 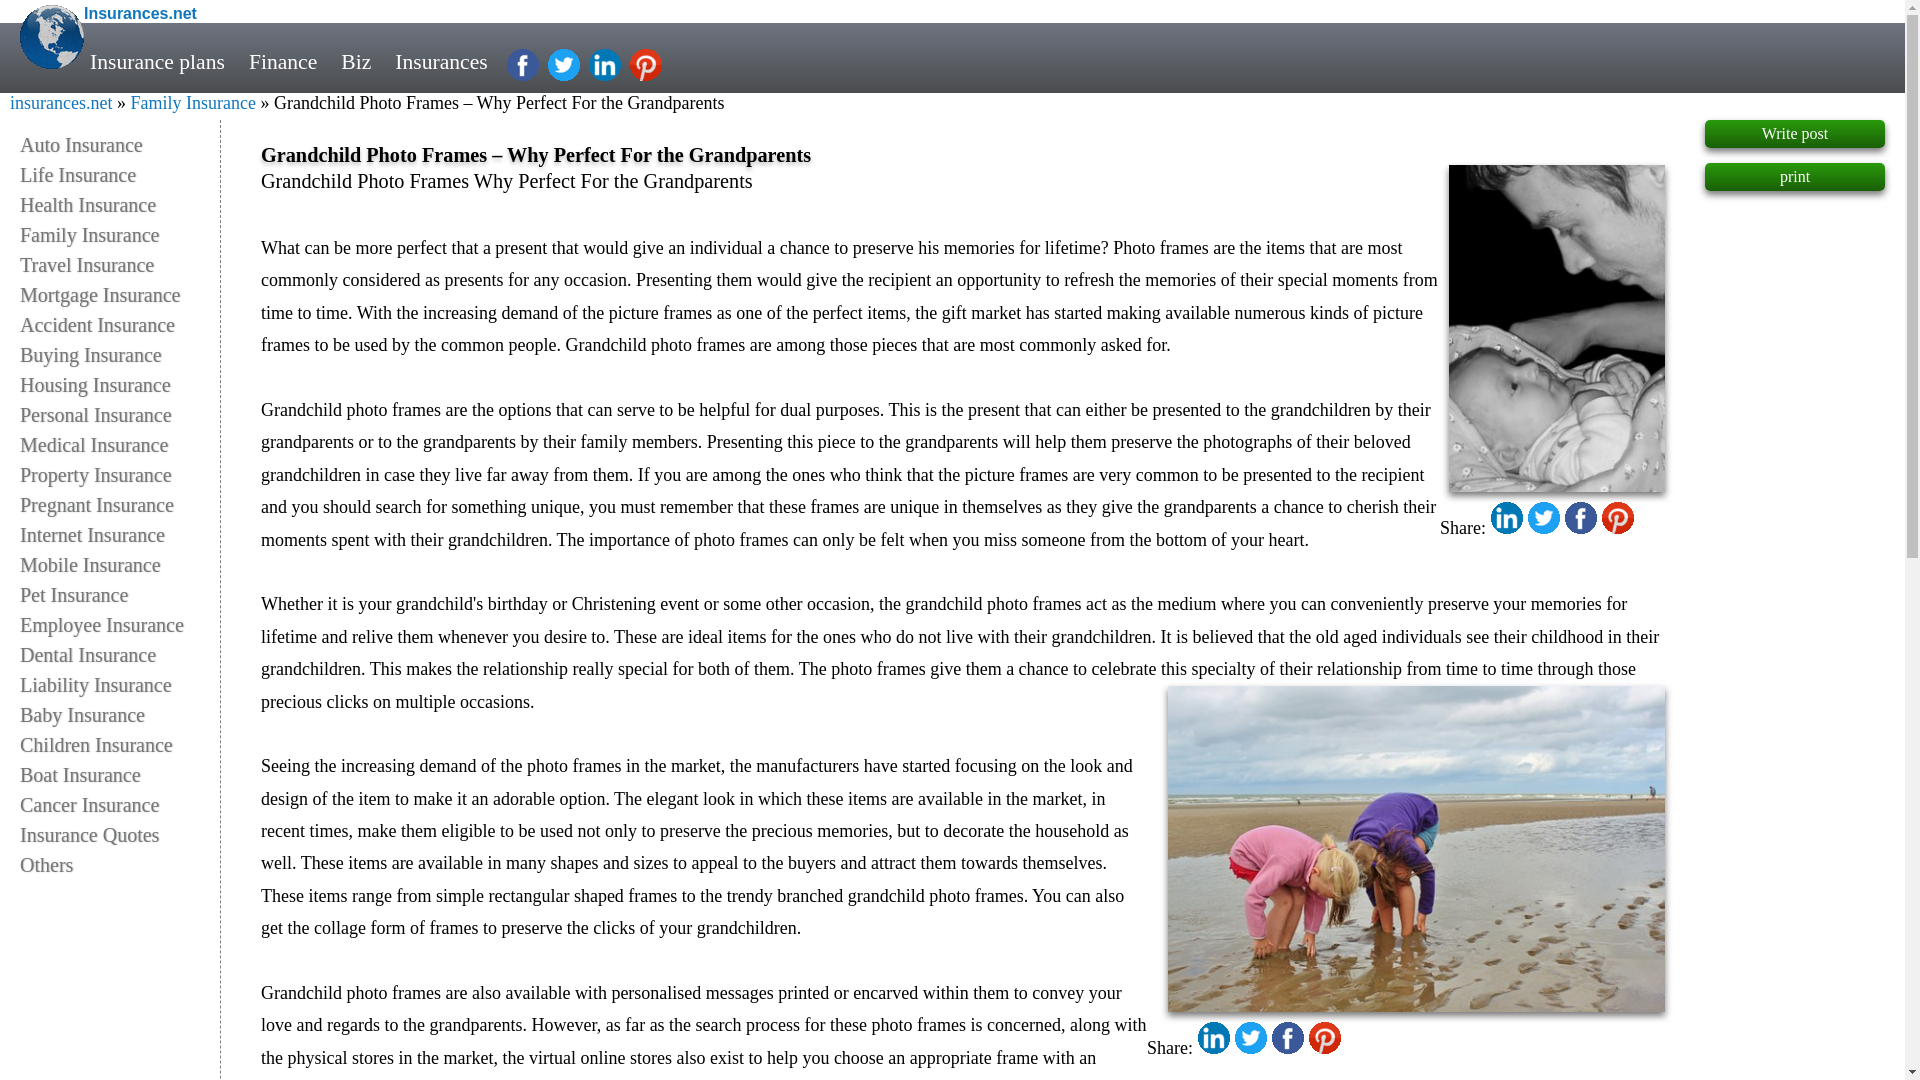 I want to click on Internet Insurance, so click(x=120, y=534).